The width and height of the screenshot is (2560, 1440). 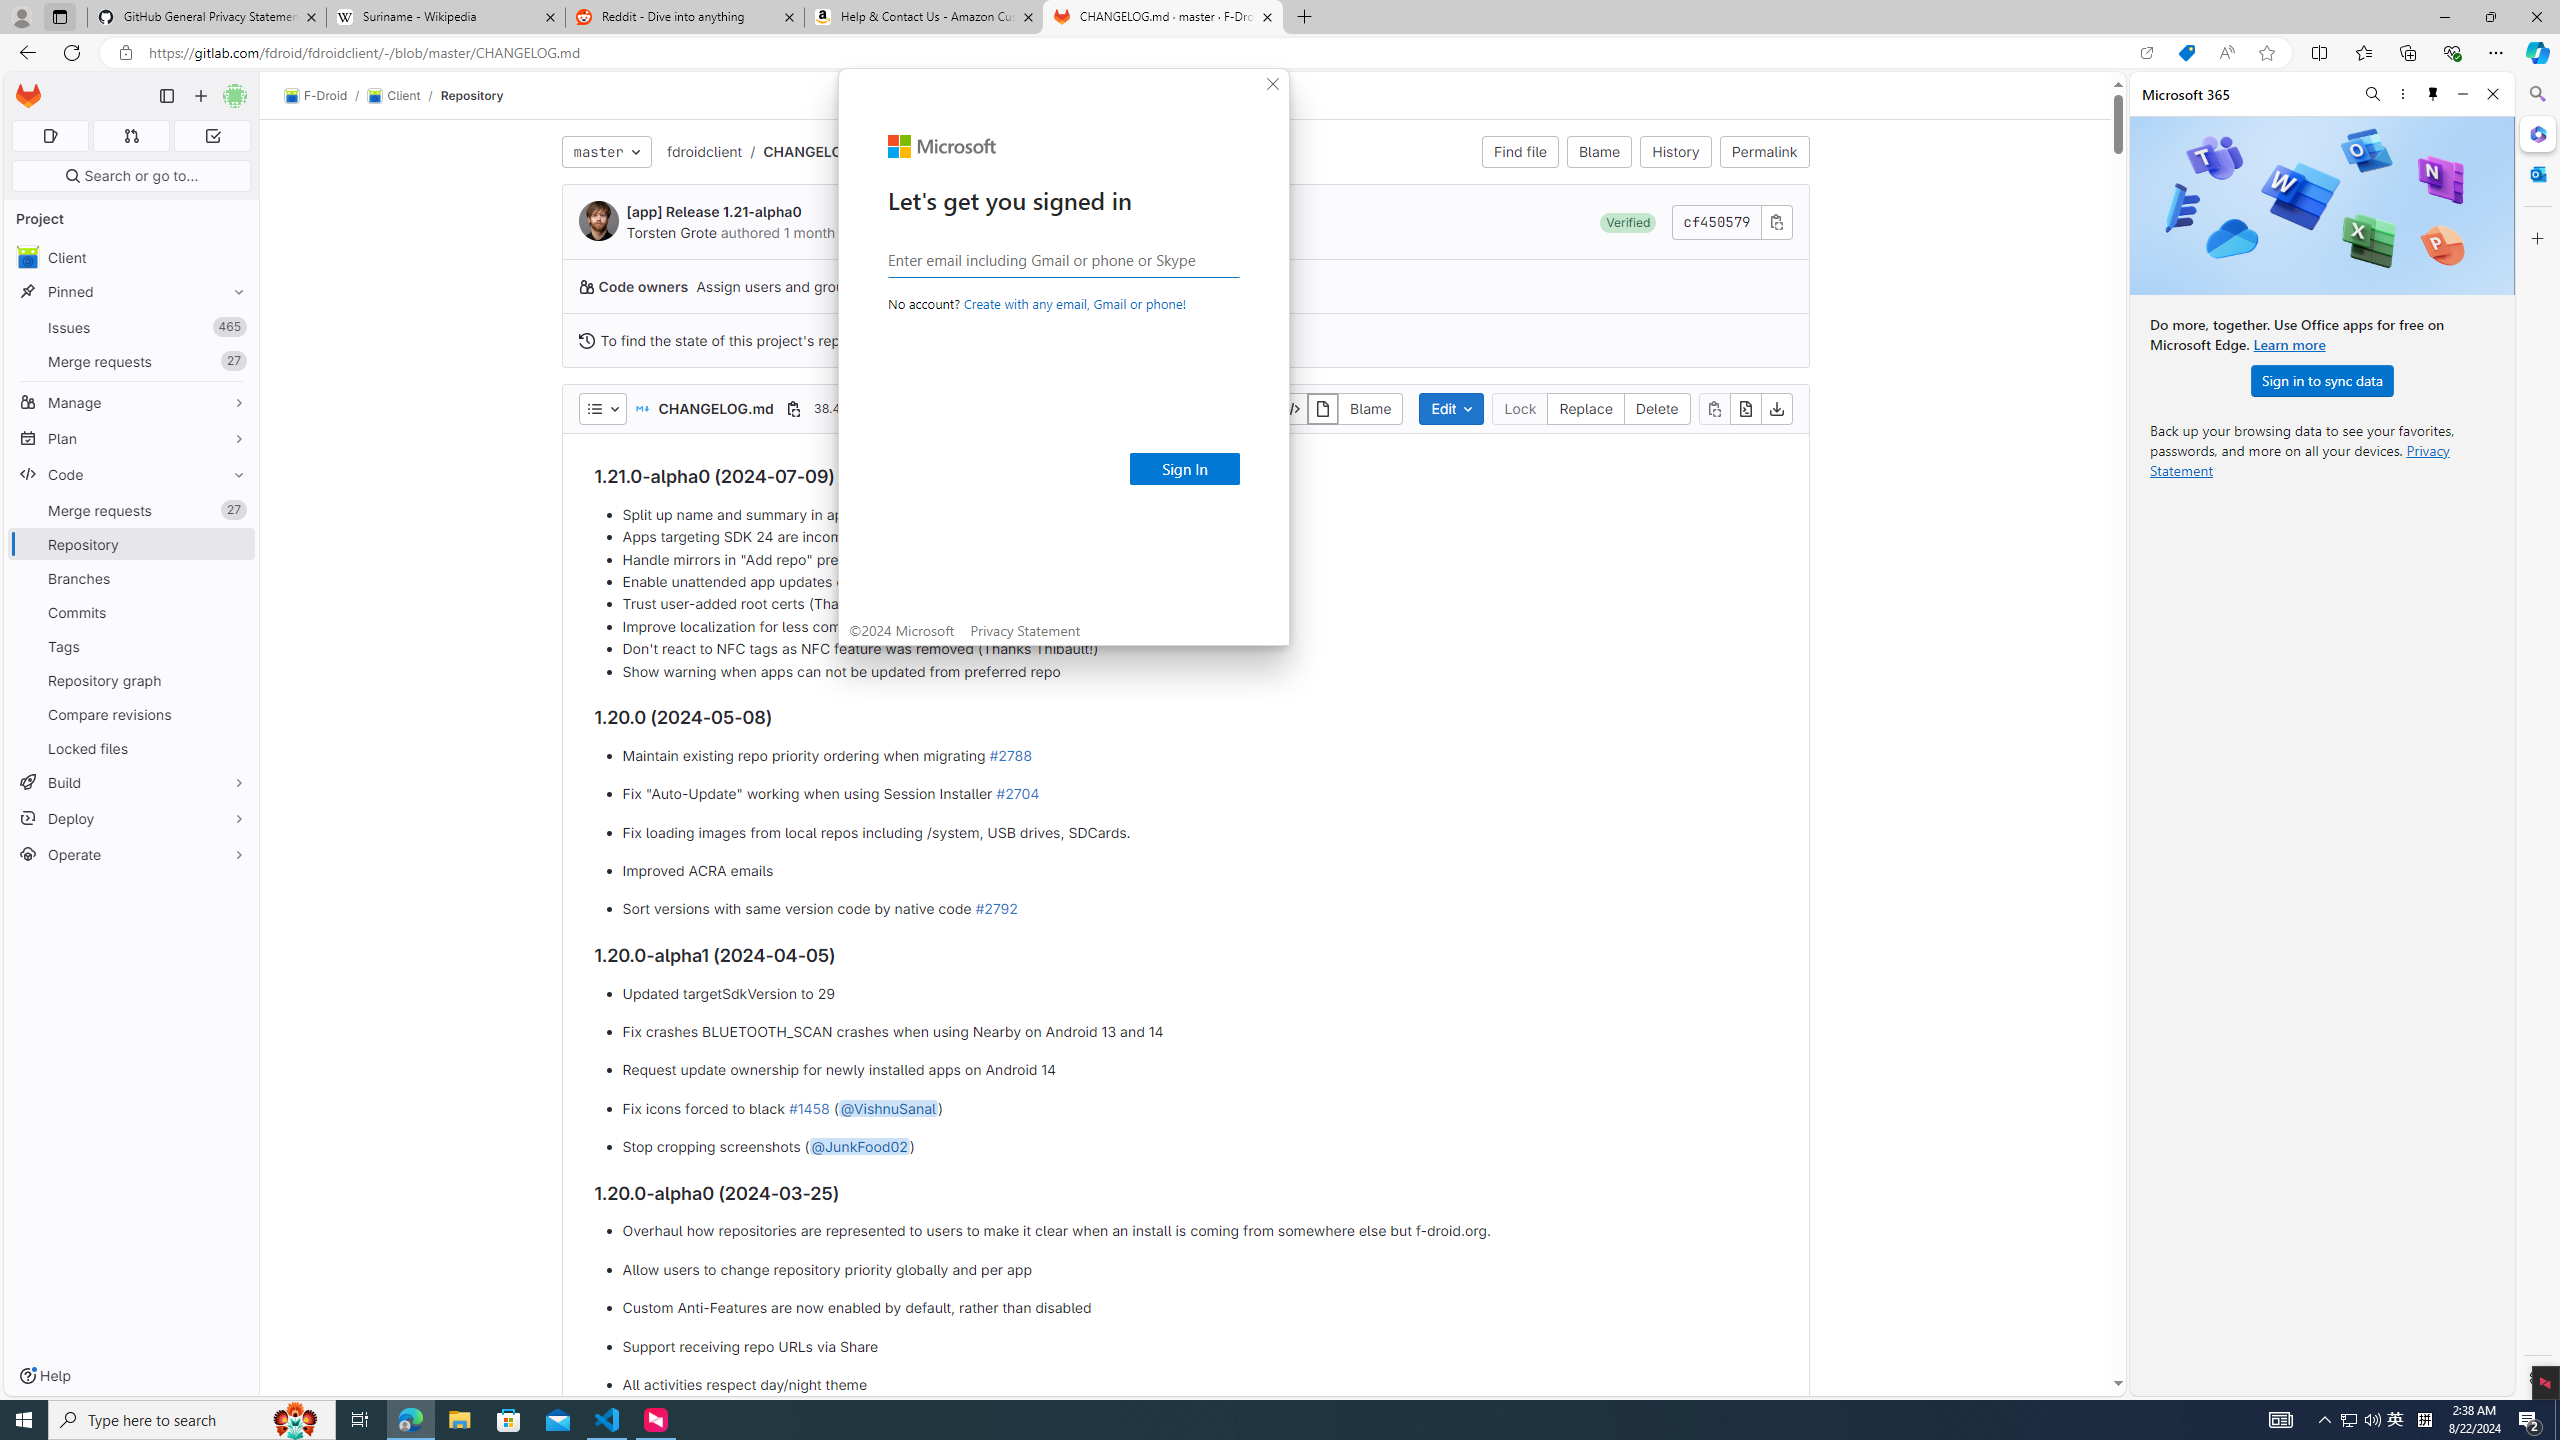 What do you see at coordinates (132, 680) in the screenshot?
I see `Repository graph` at bounding box center [132, 680].